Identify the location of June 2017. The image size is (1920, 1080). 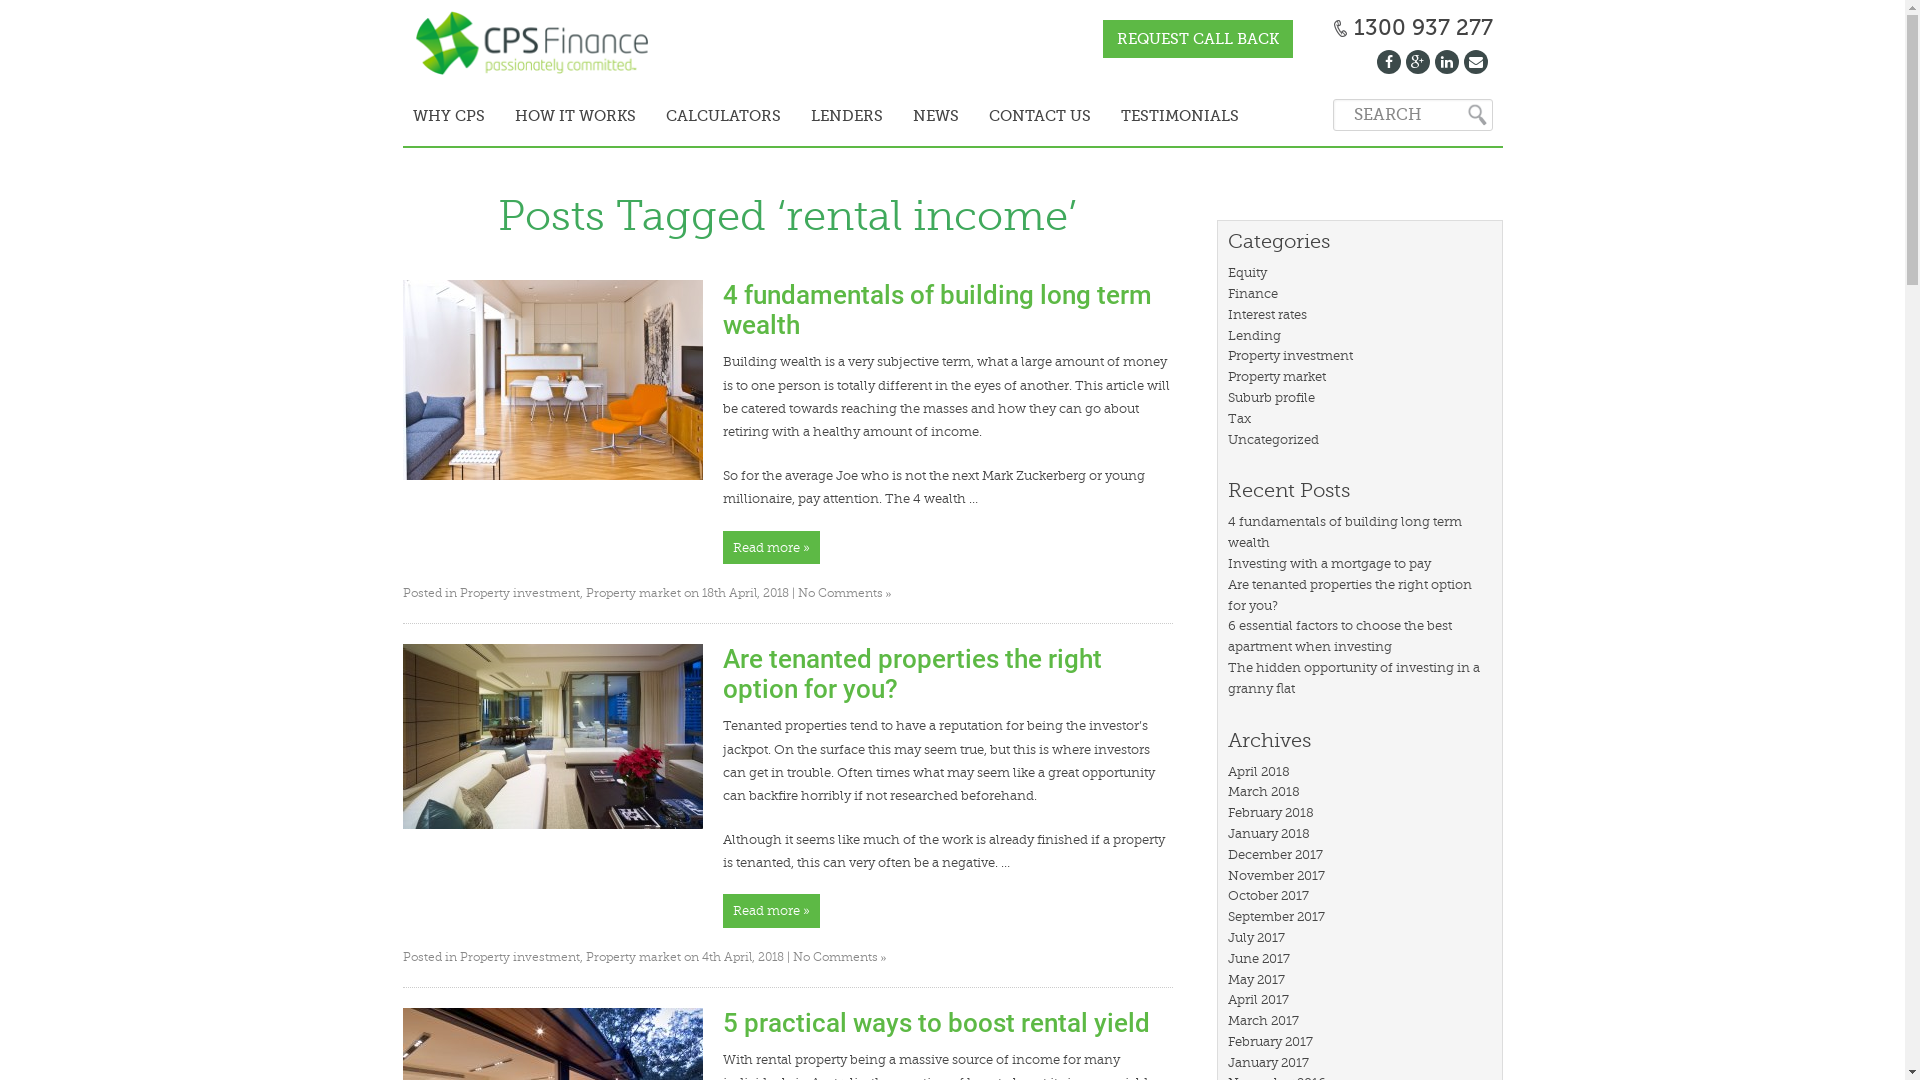
(1259, 958).